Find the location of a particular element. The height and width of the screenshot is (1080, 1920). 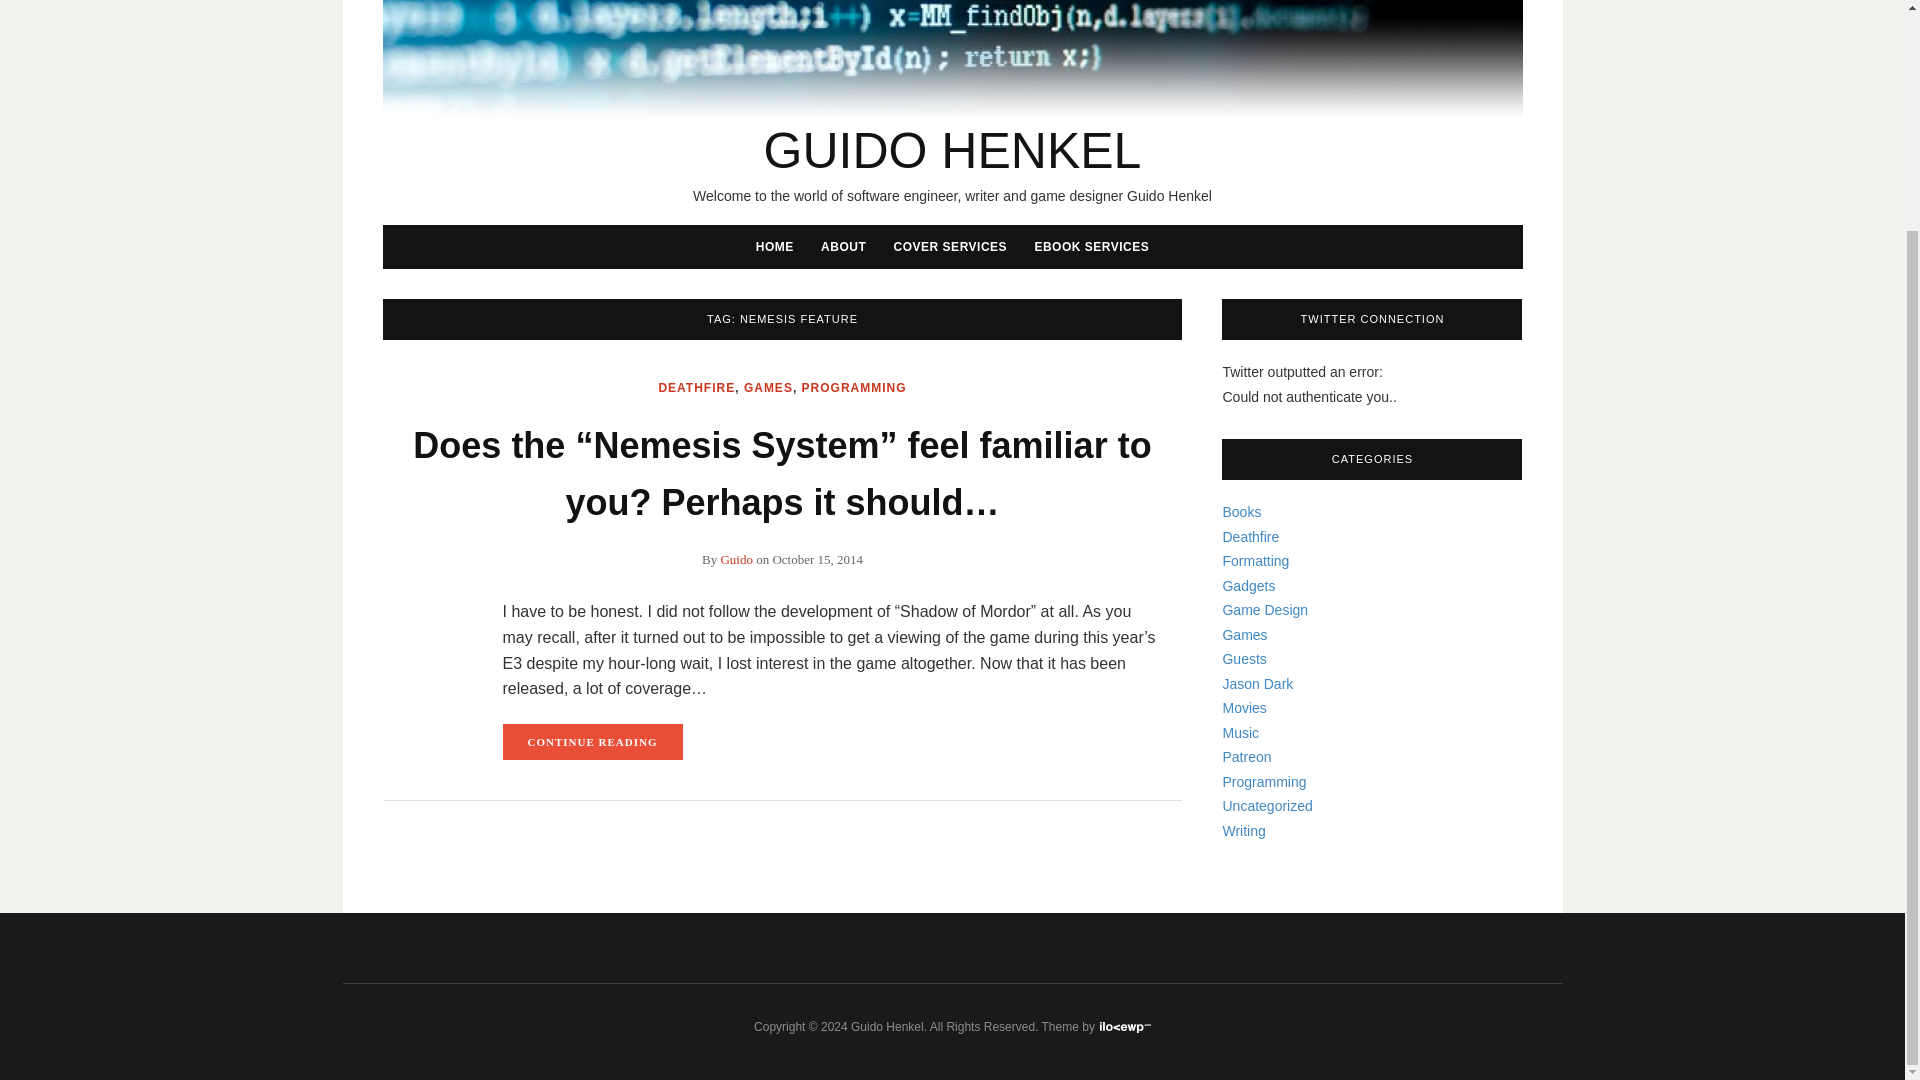

Programming is located at coordinates (1263, 782).